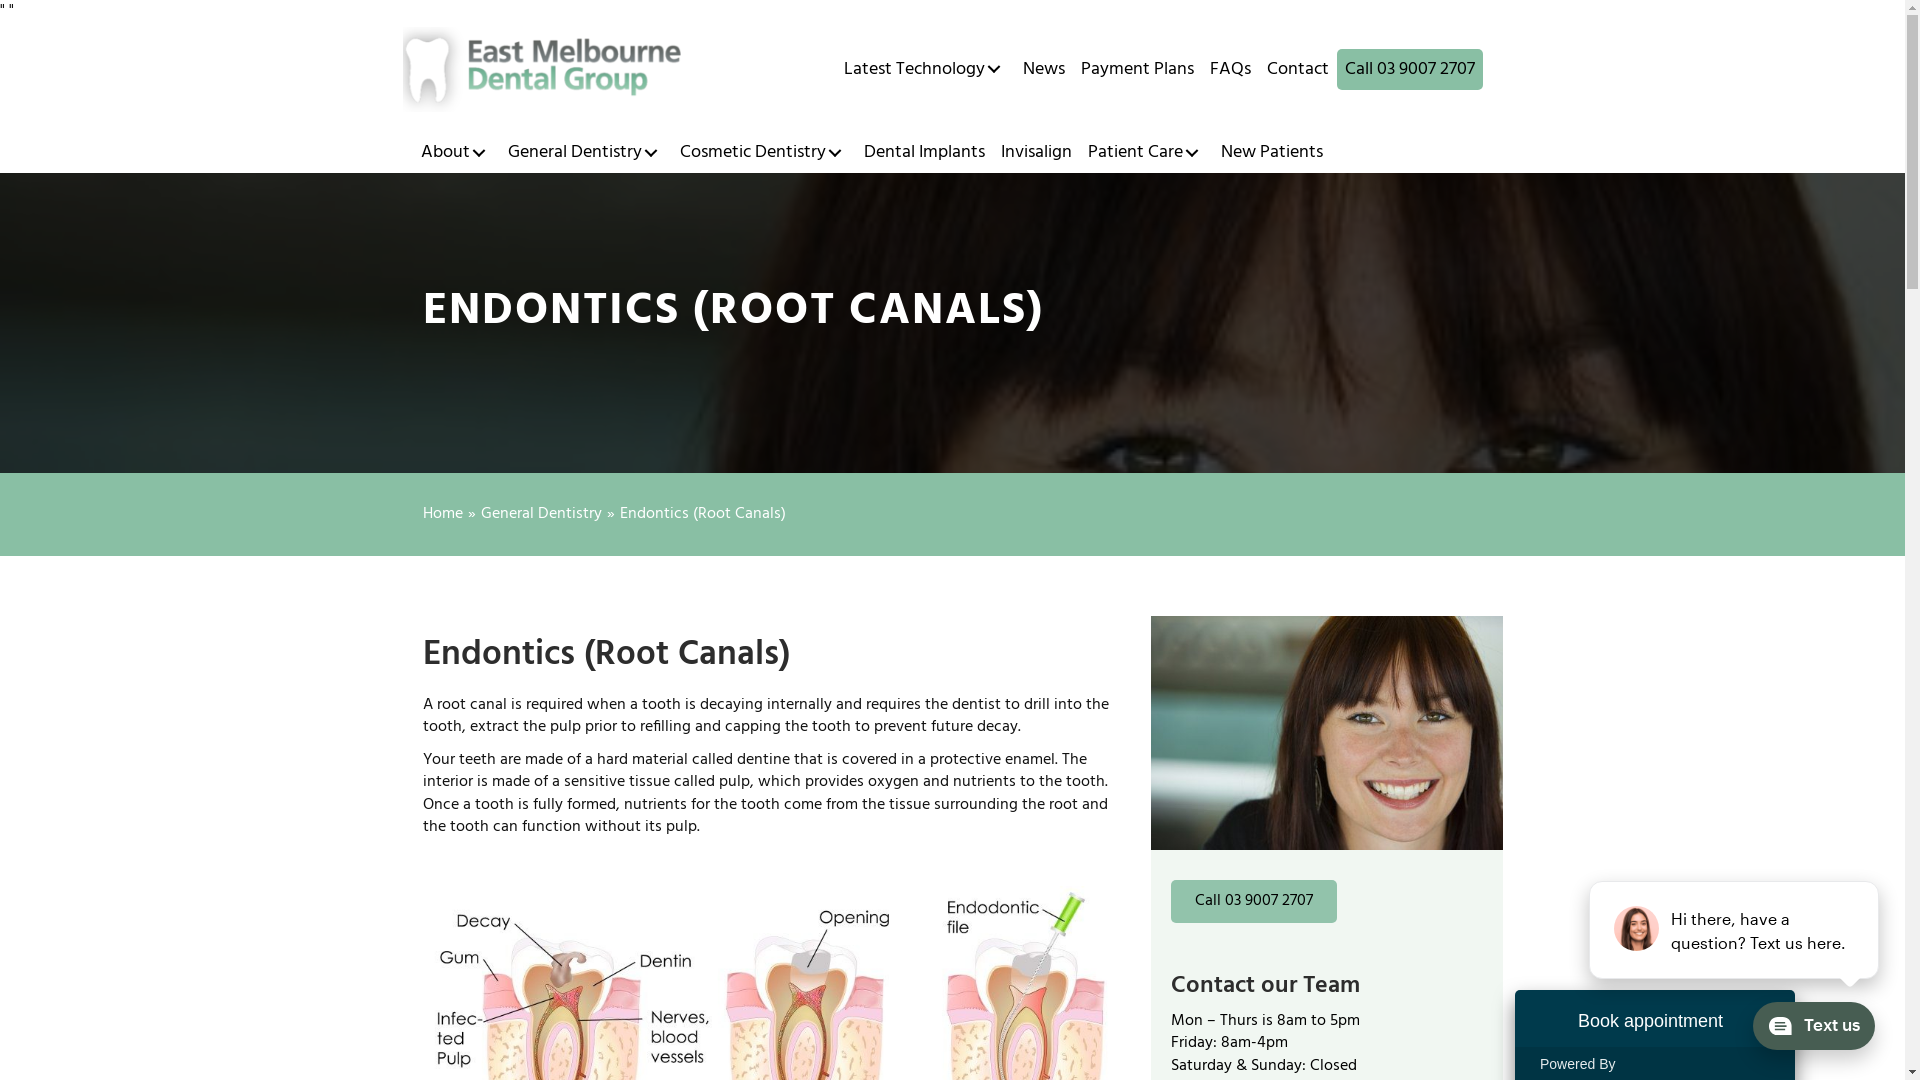 The image size is (1920, 1080). Describe the element at coordinates (456, 152) in the screenshot. I see `About` at that location.